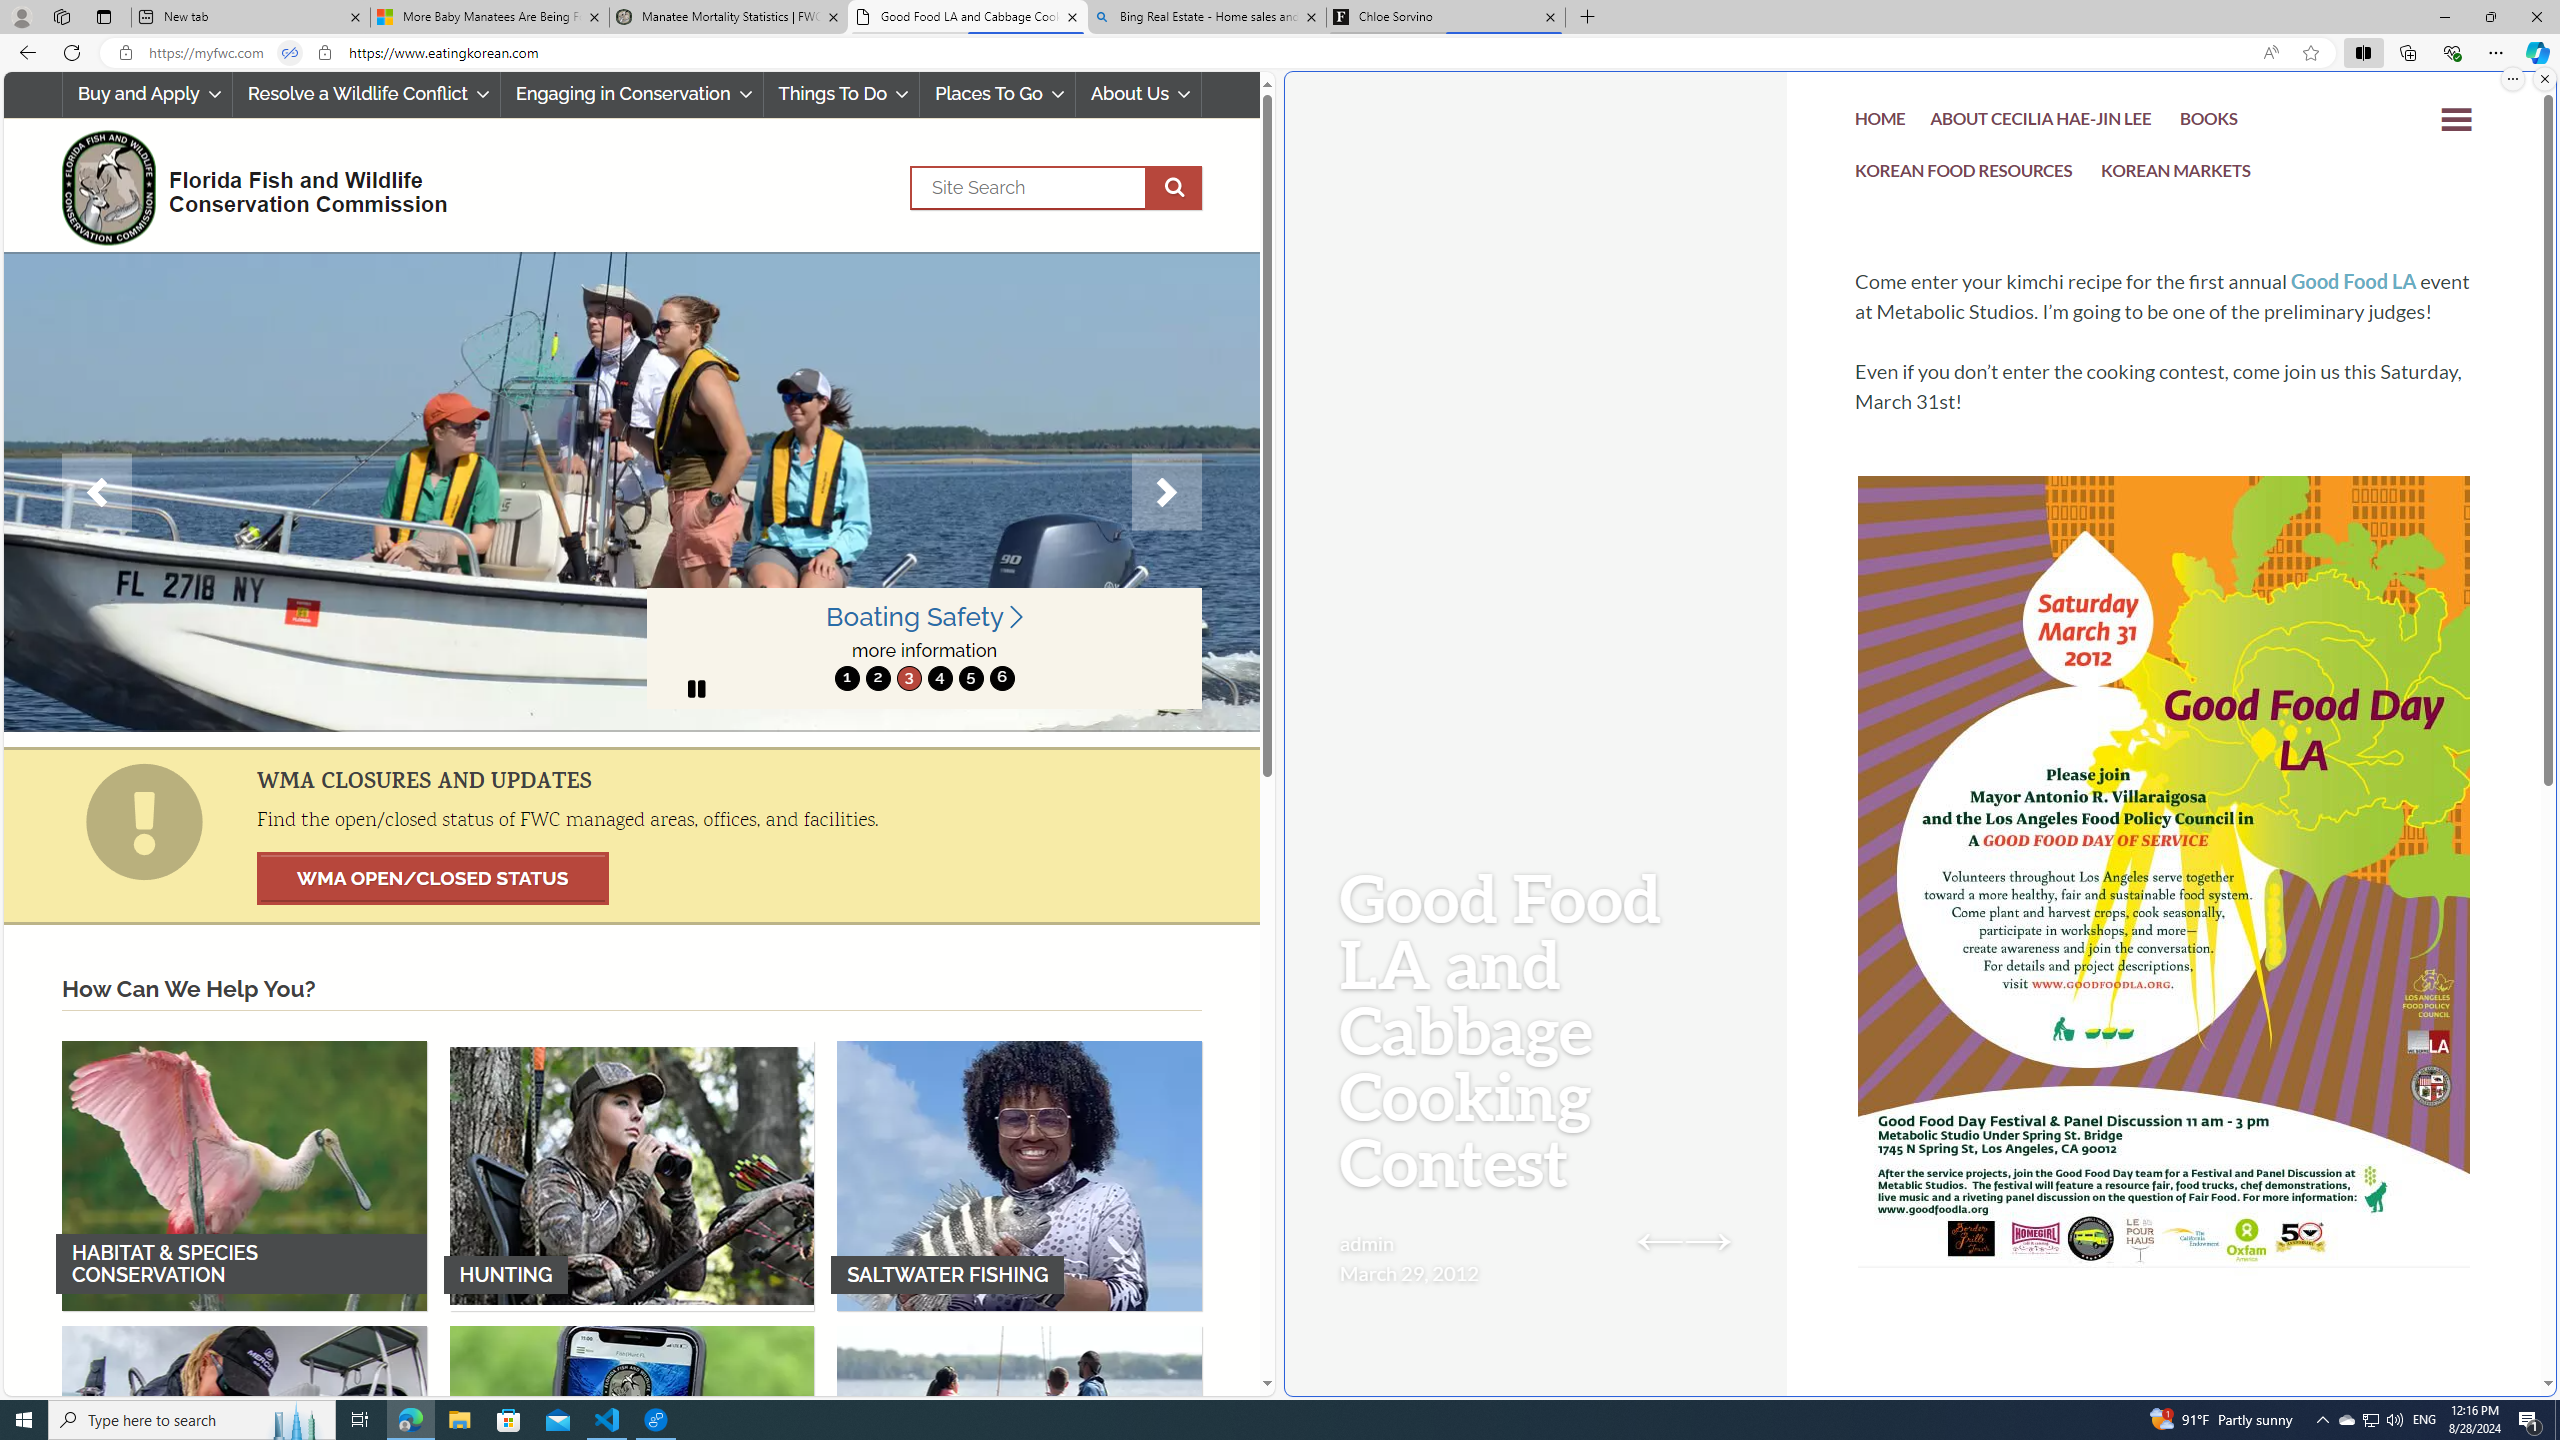  I want to click on move to slide 1, so click(847, 678).